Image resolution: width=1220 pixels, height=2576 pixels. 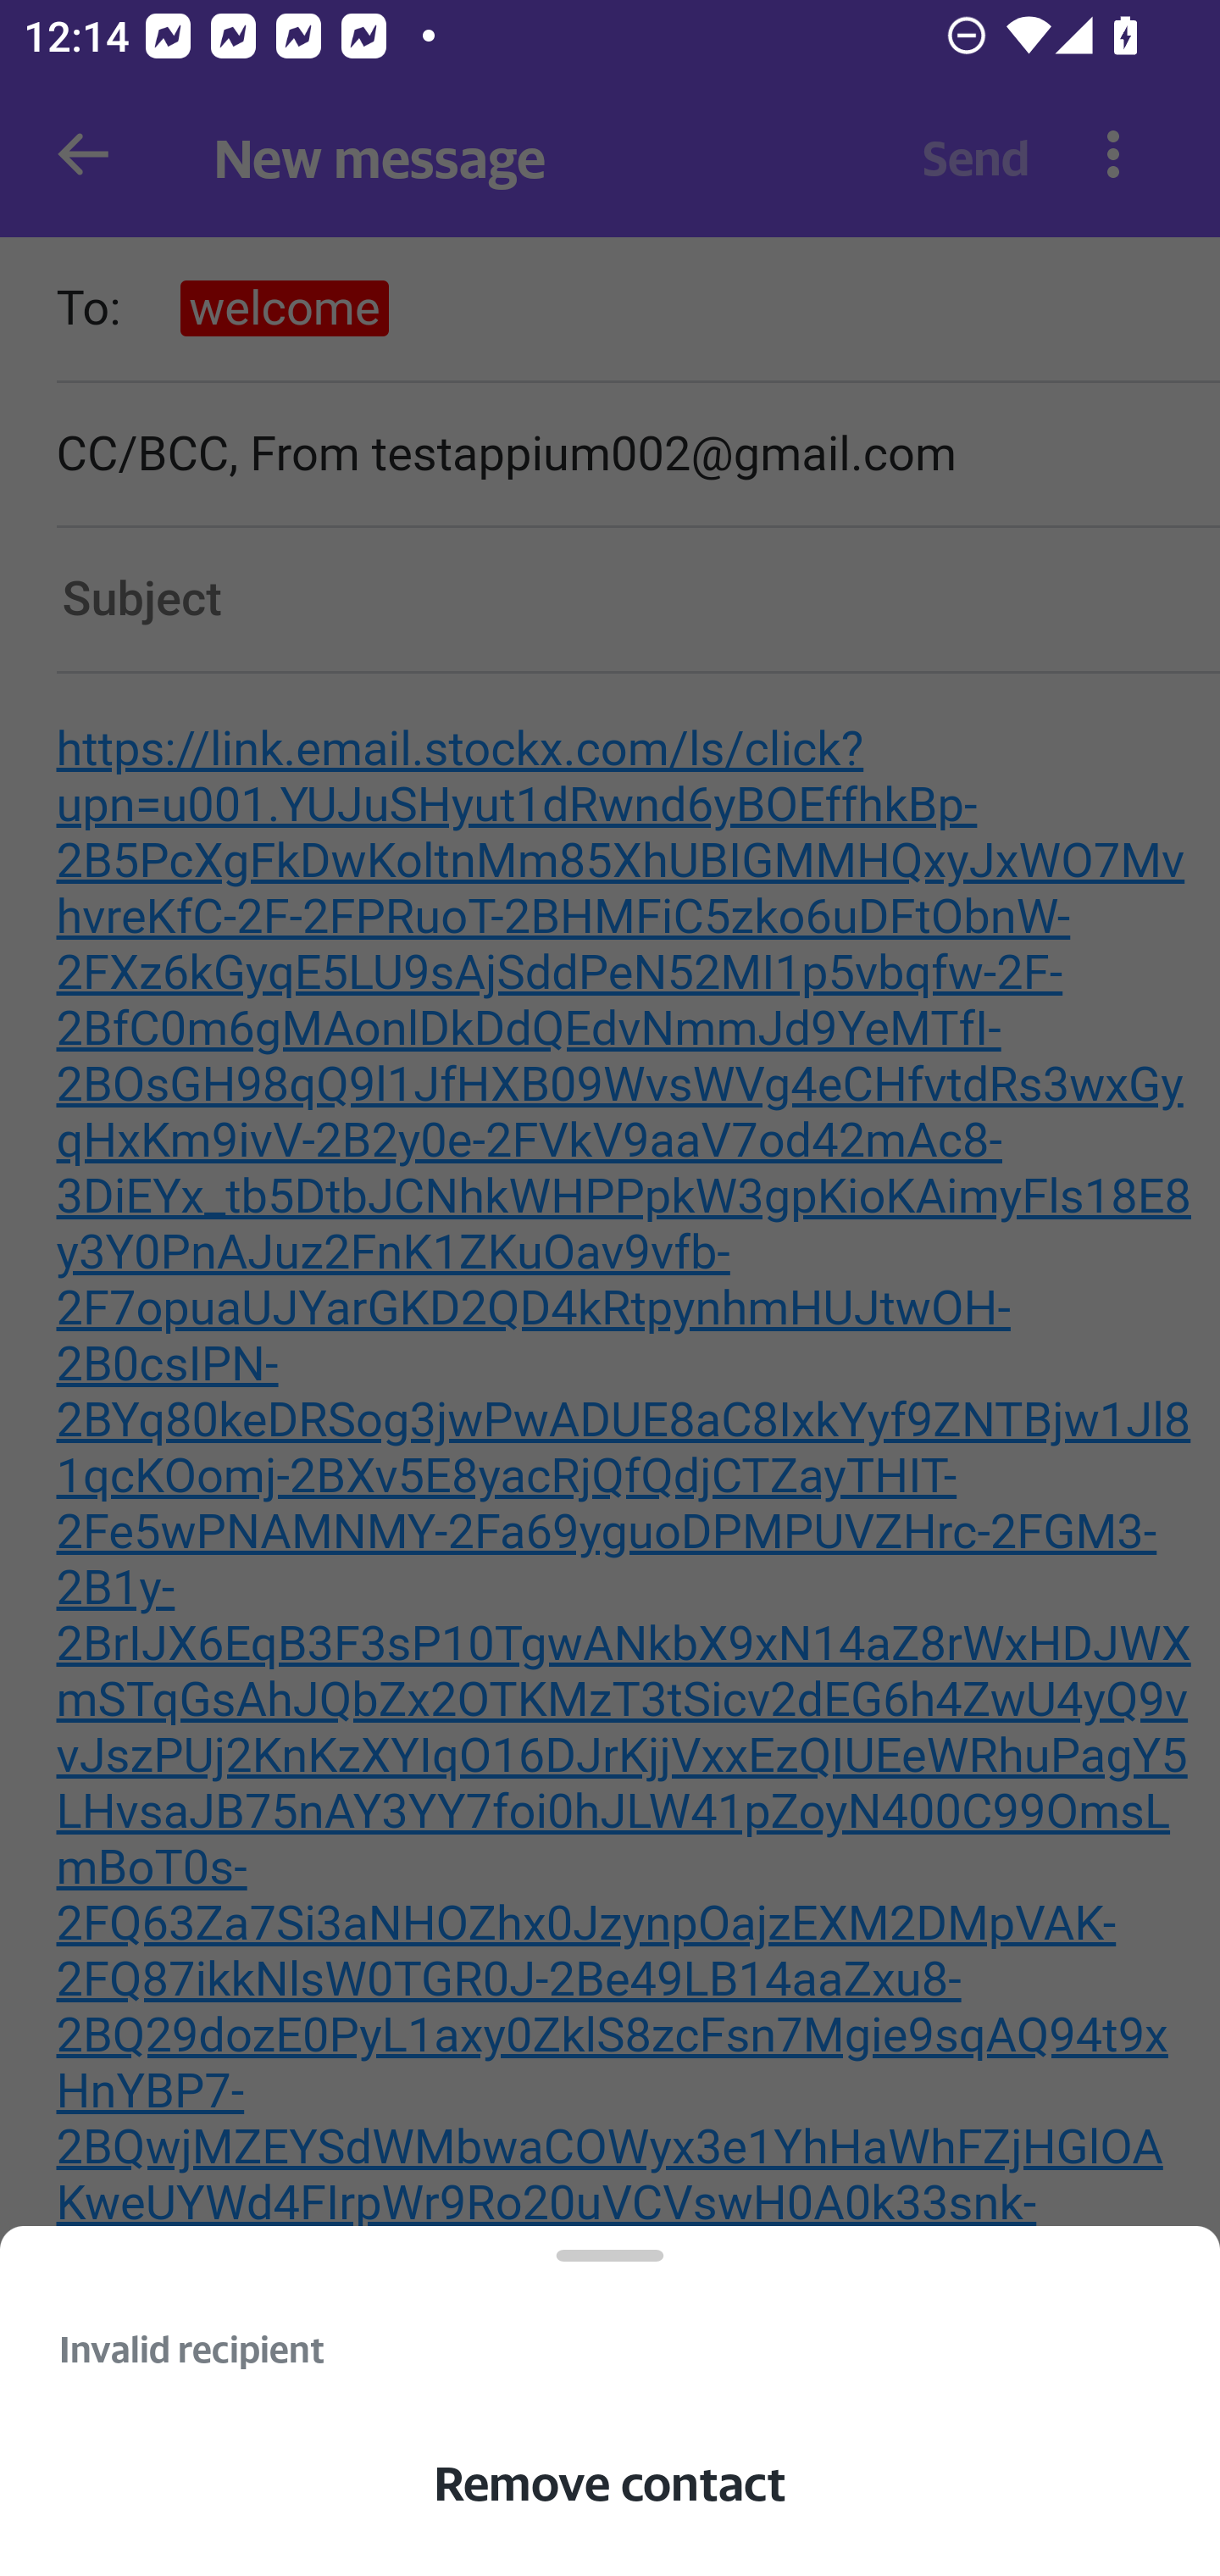 What do you see at coordinates (610, 2483) in the screenshot?
I see `Remove contact` at bounding box center [610, 2483].